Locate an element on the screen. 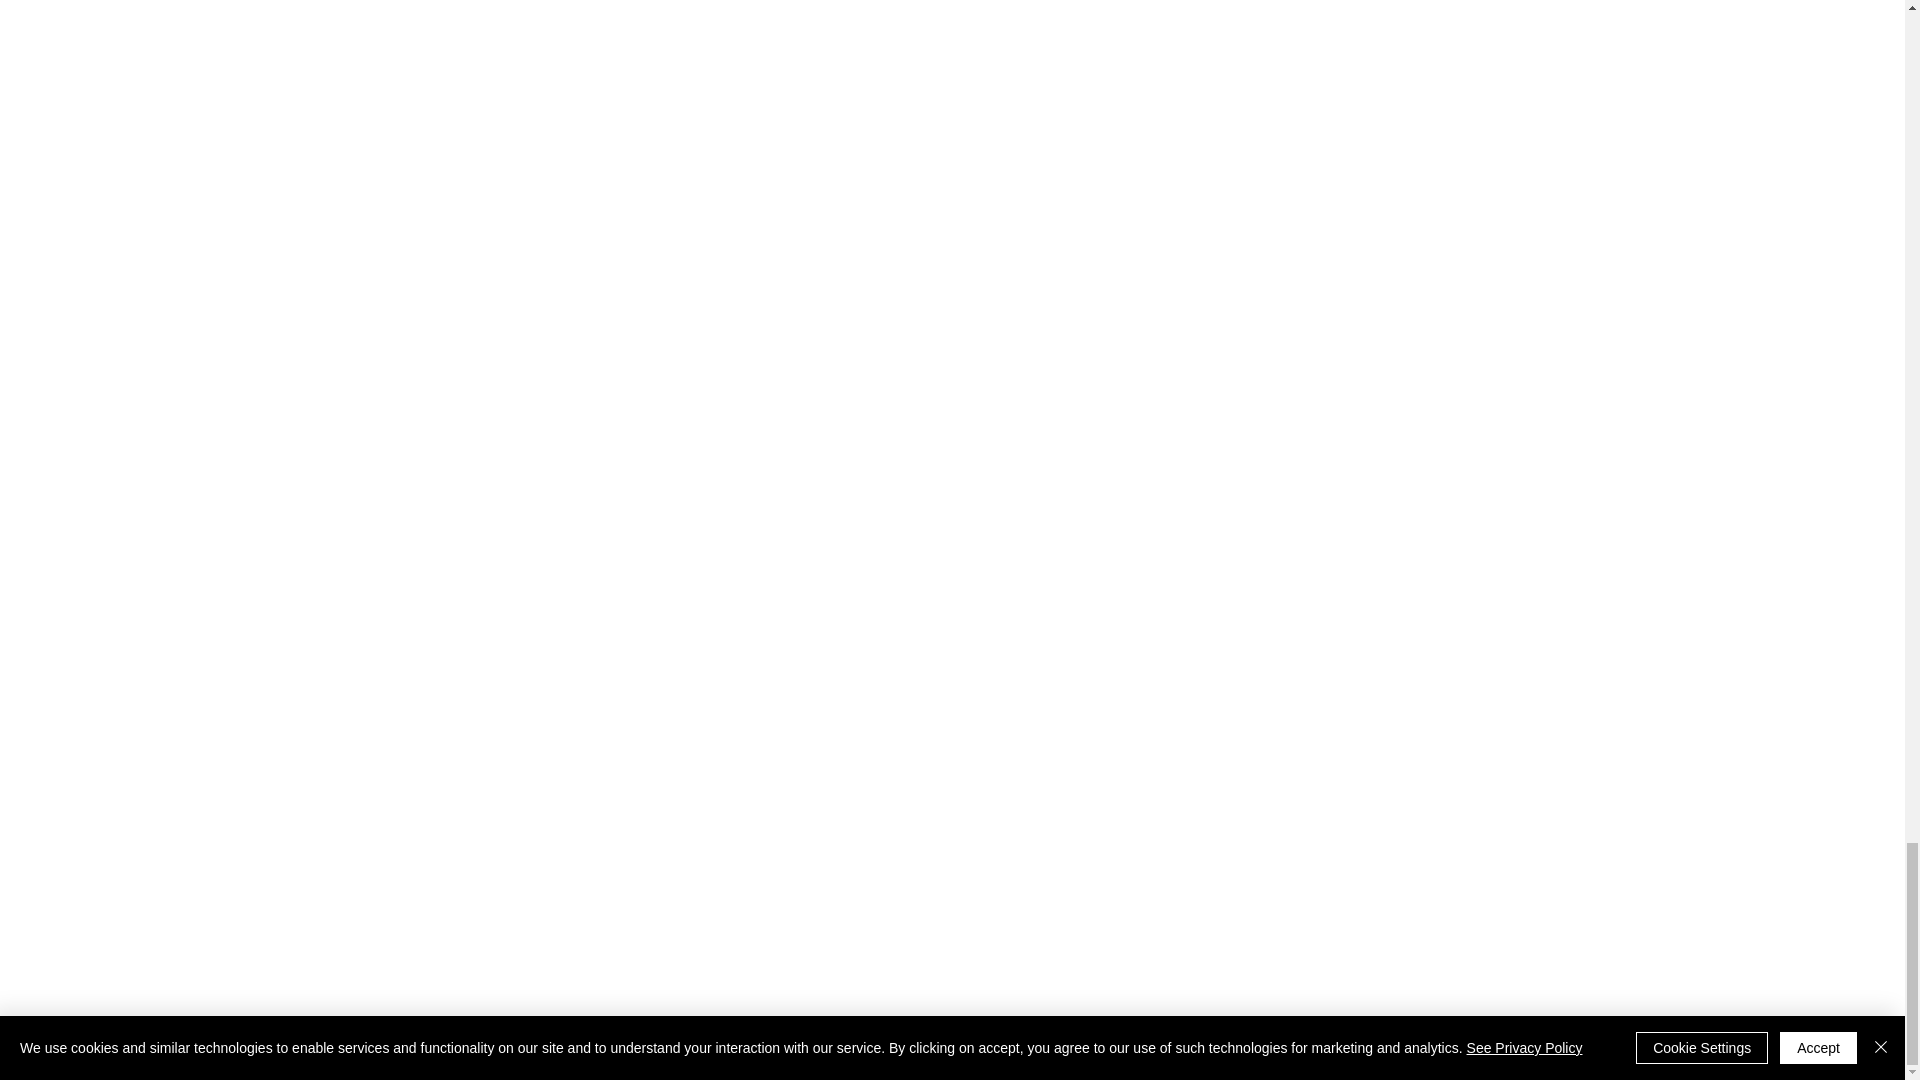 This screenshot has height=1080, width=1920. RETURNS is located at coordinates (646, 1036).